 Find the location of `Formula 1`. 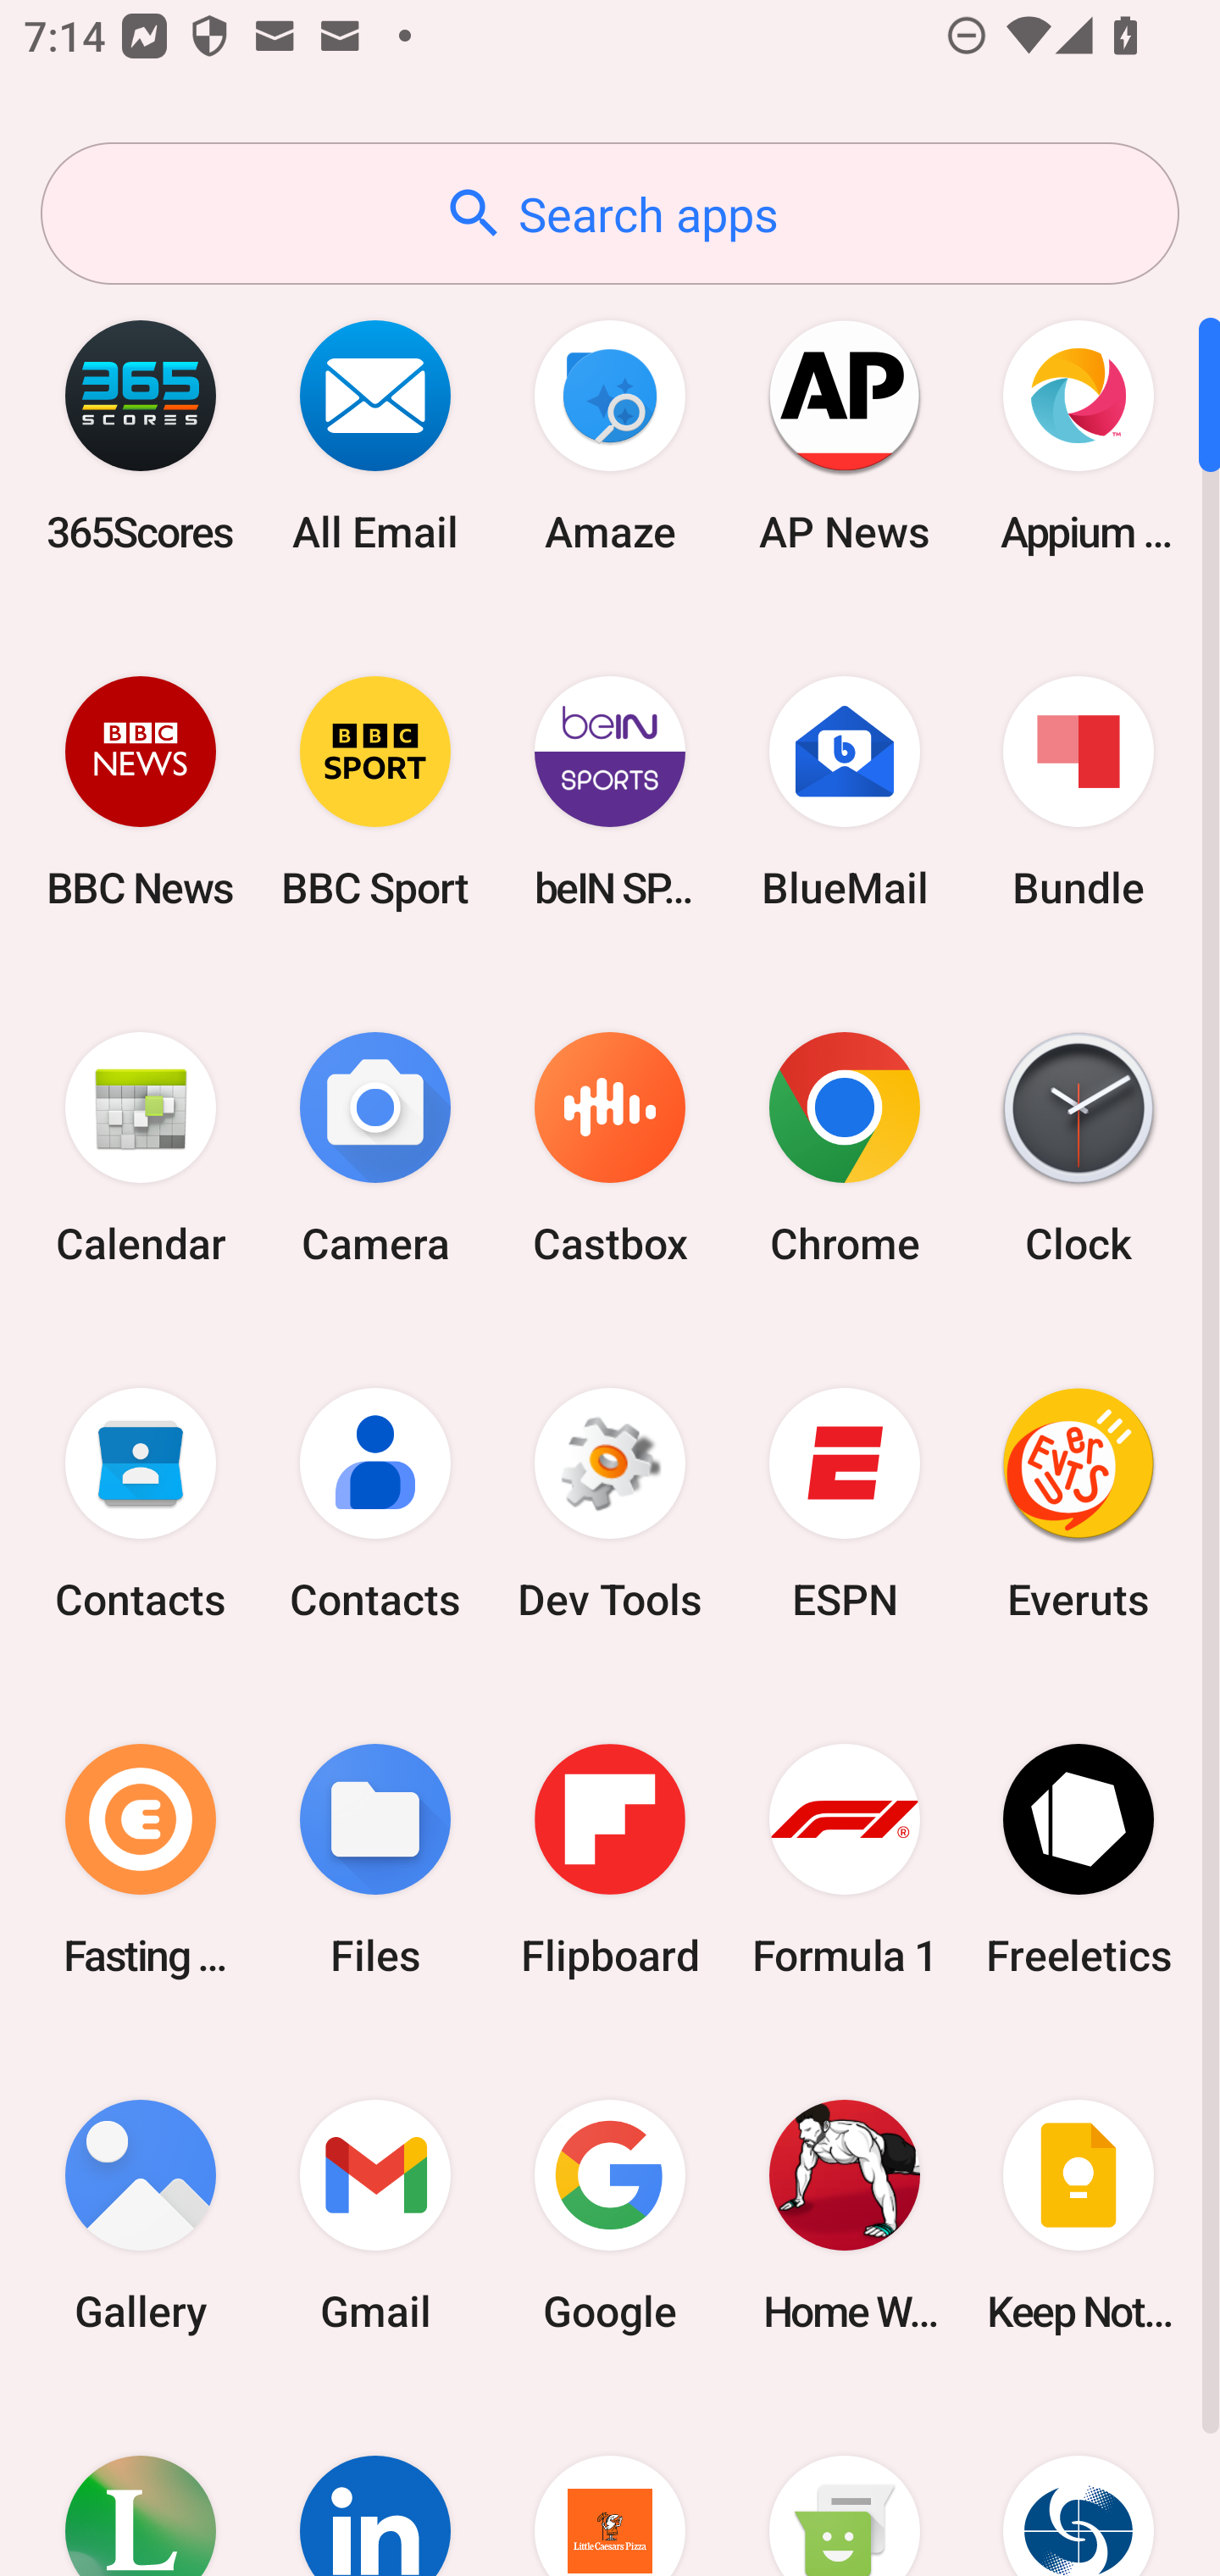

Formula 1 is located at coordinates (844, 1859).